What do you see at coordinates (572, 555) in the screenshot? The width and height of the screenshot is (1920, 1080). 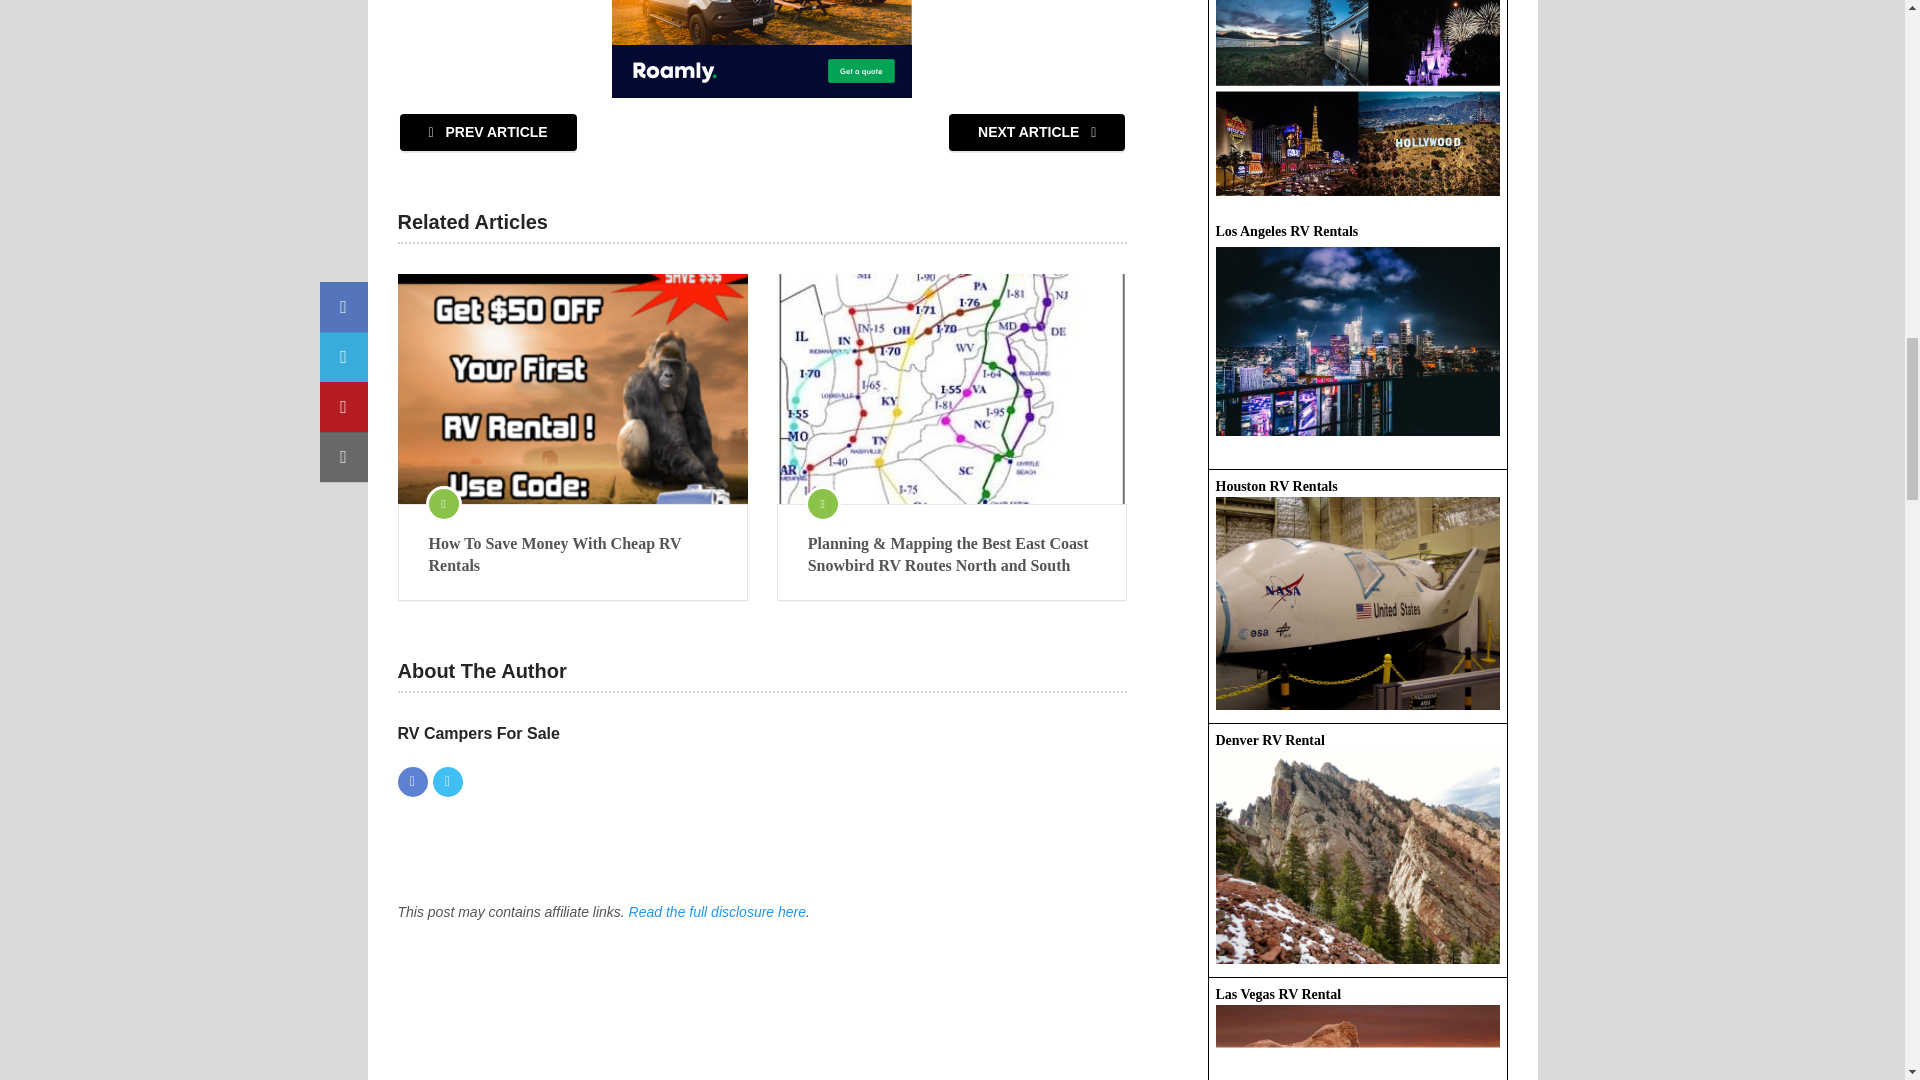 I see `How To Save Money With Cheap RV Rentals` at bounding box center [572, 555].